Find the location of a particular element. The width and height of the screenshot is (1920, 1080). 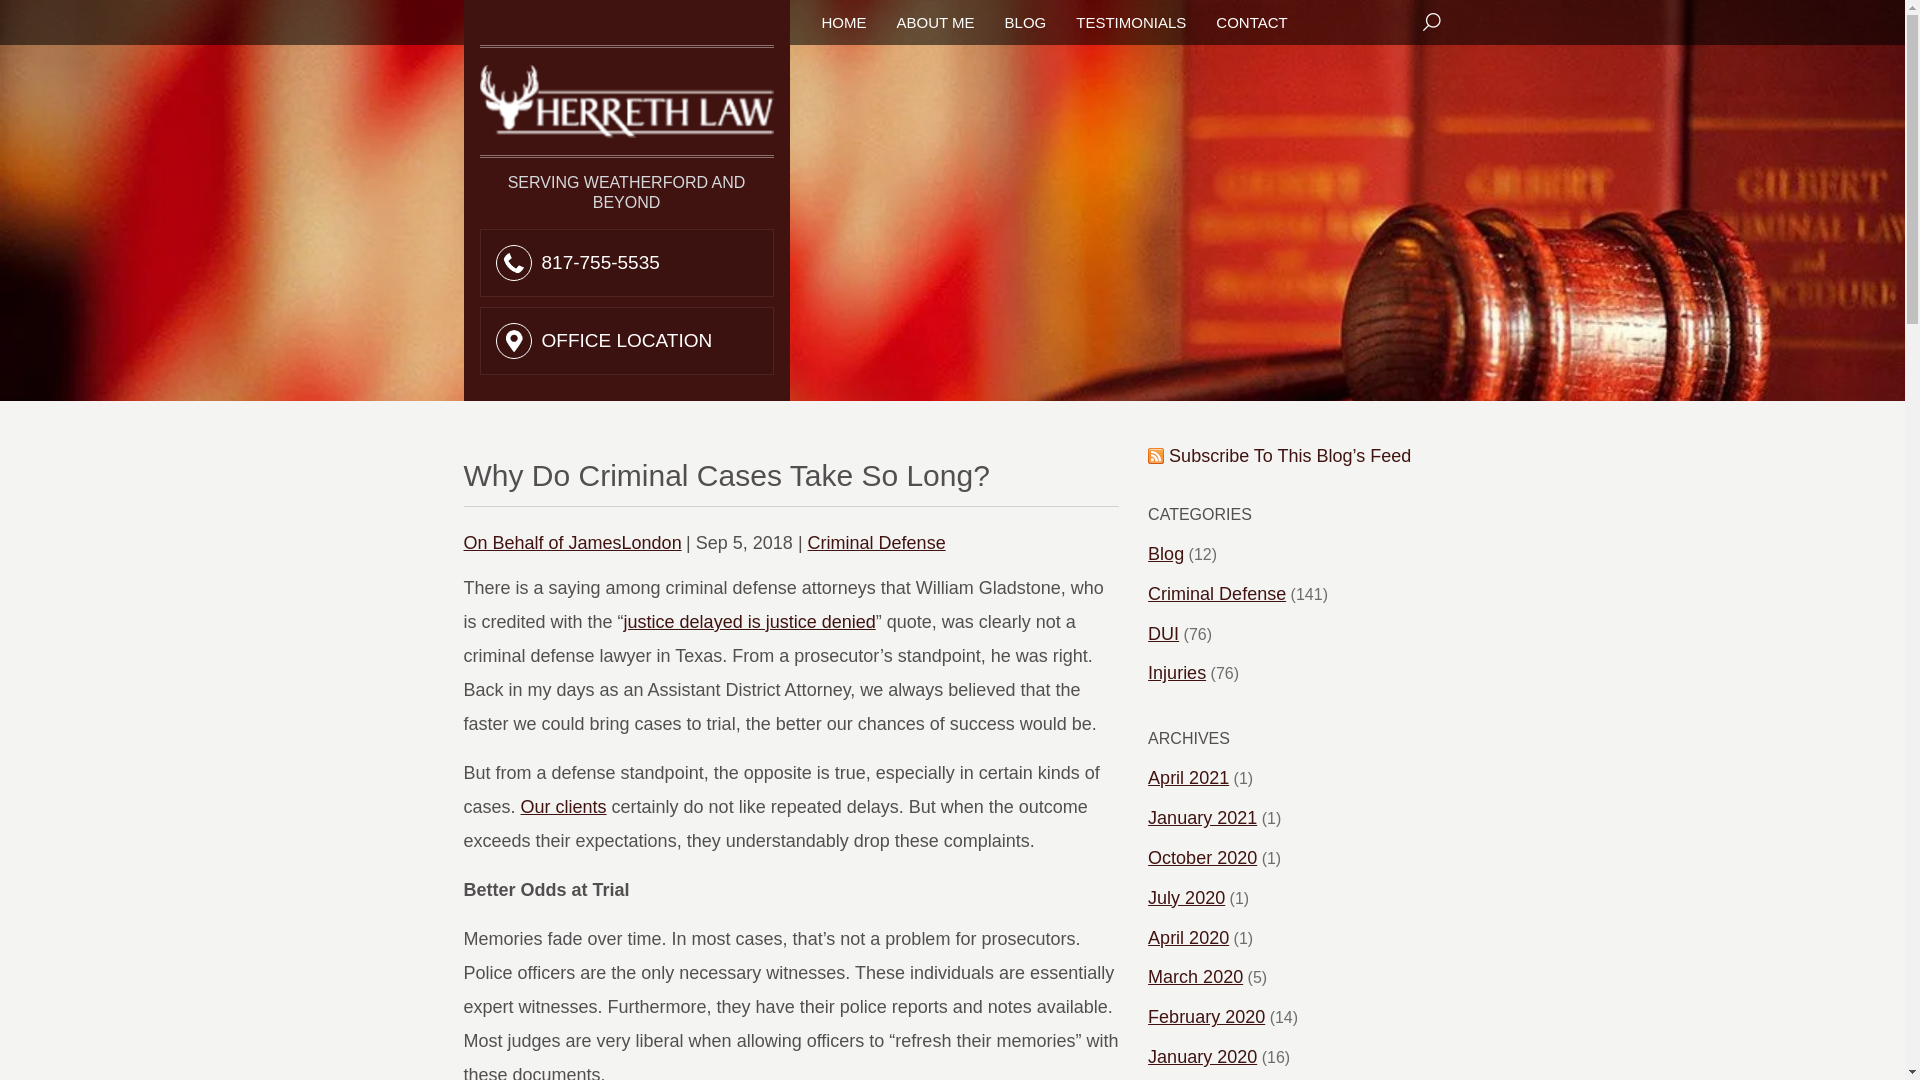

JamesLondon is located at coordinates (572, 542).